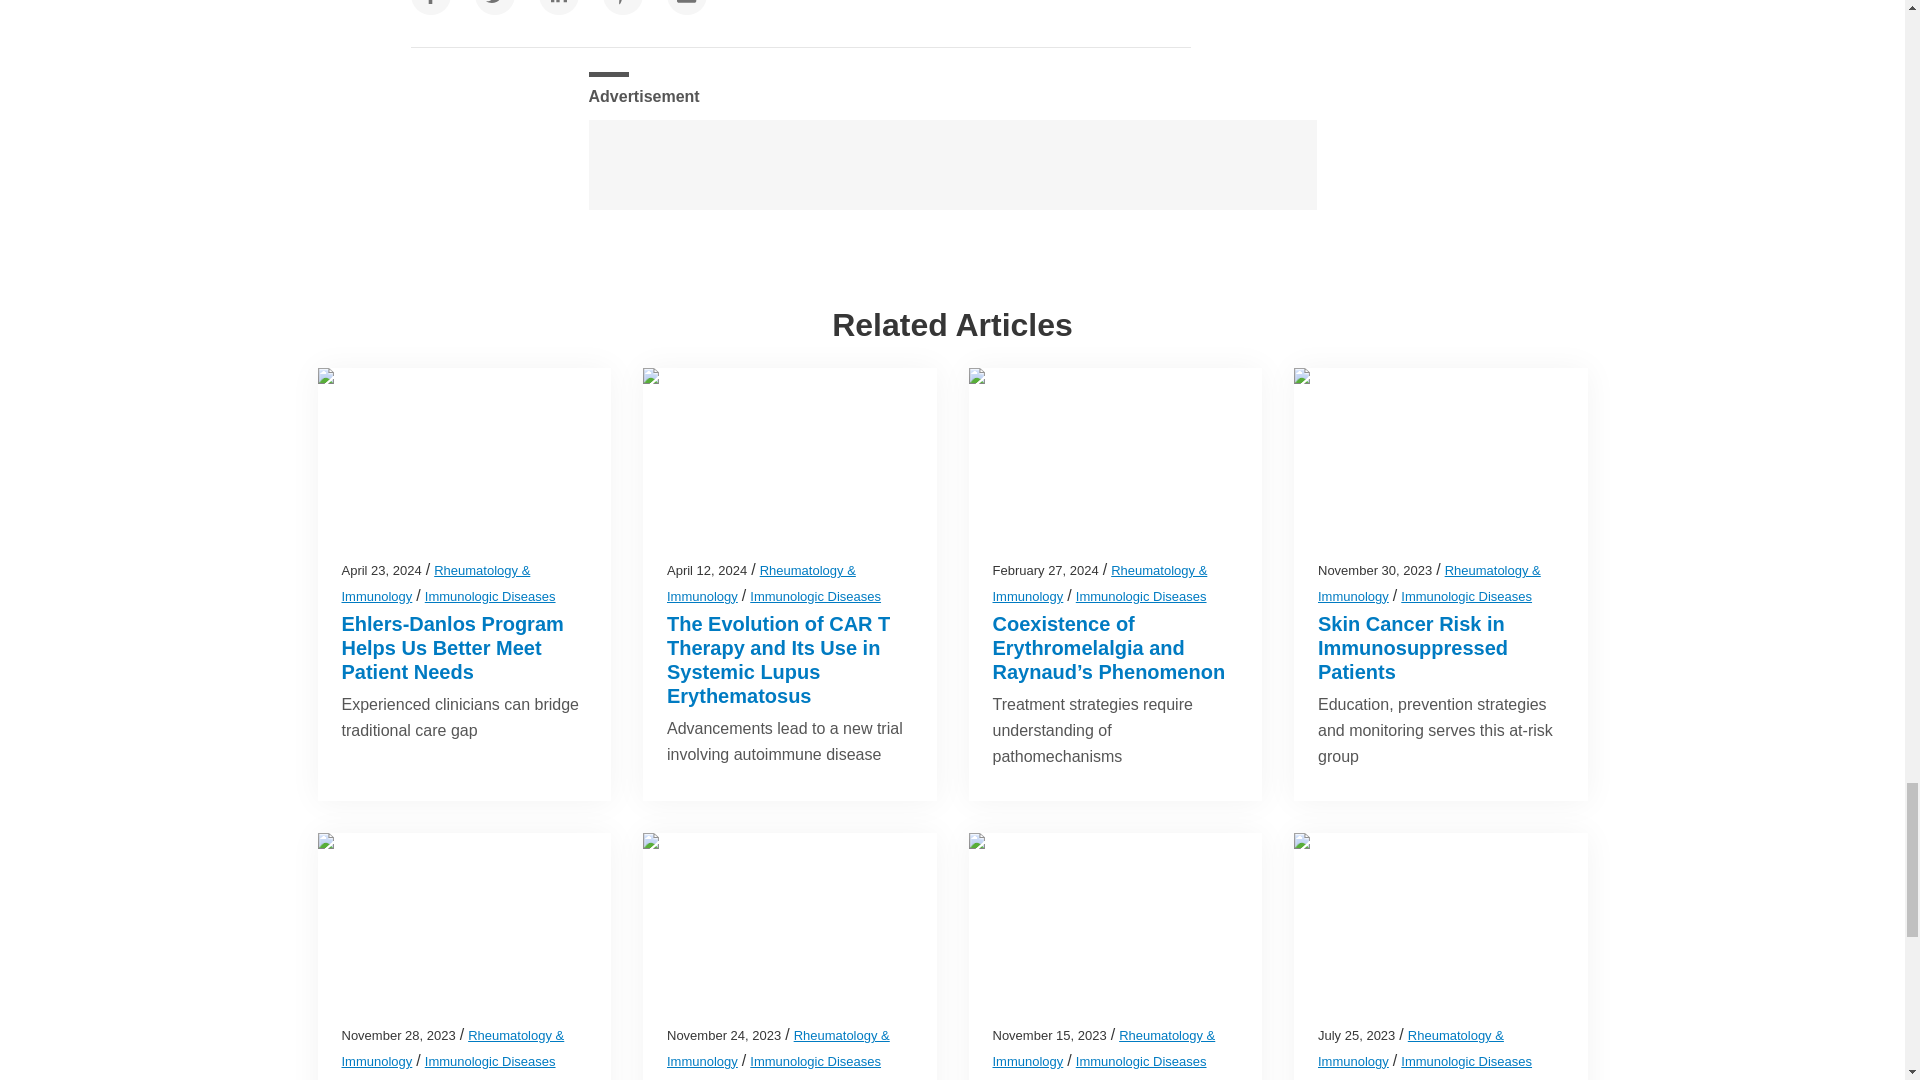 This screenshot has width=1920, height=1080. I want to click on Ehlers-Danlos Program Helps Us Better Meet Patient Needs, so click(452, 648).